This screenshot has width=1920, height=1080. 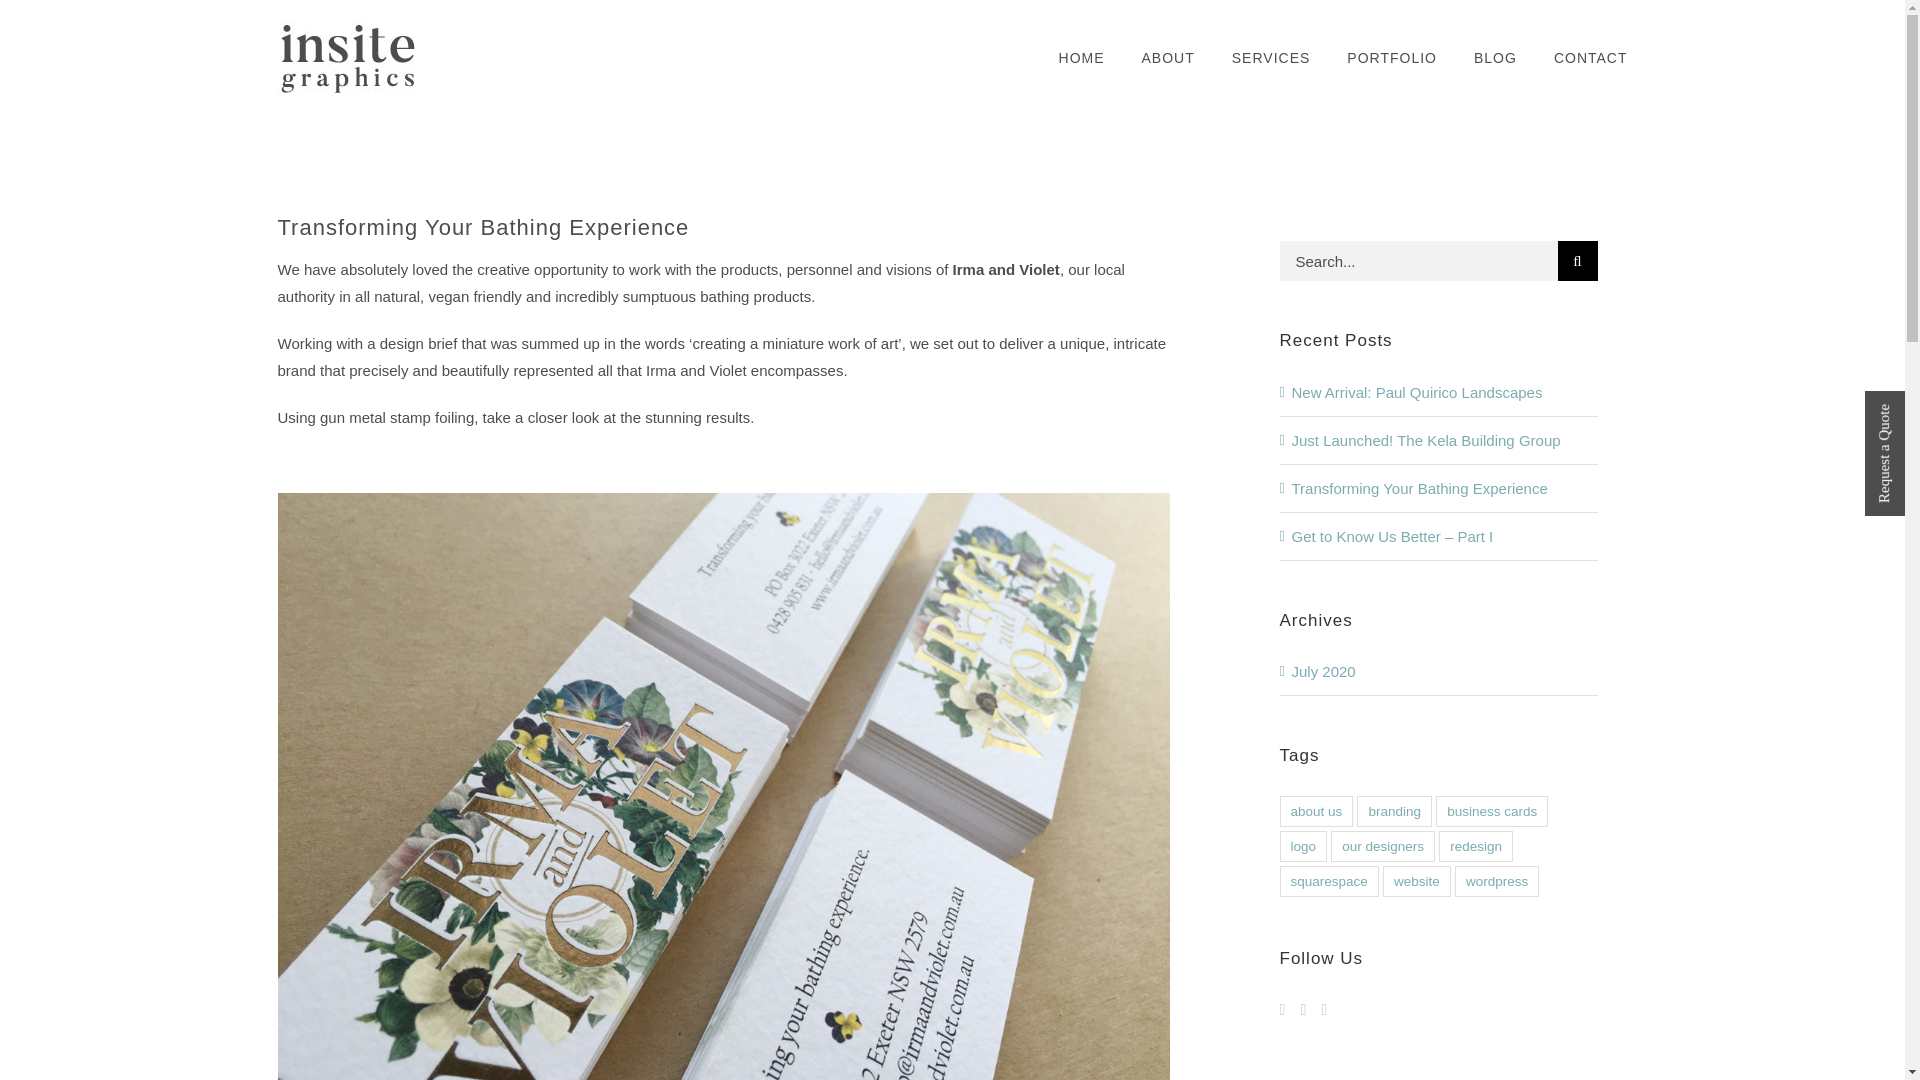 What do you see at coordinates (1426, 440) in the screenshot?
I see `Just Launched! The Kela Building Group` at bounding box center [1426, 440].